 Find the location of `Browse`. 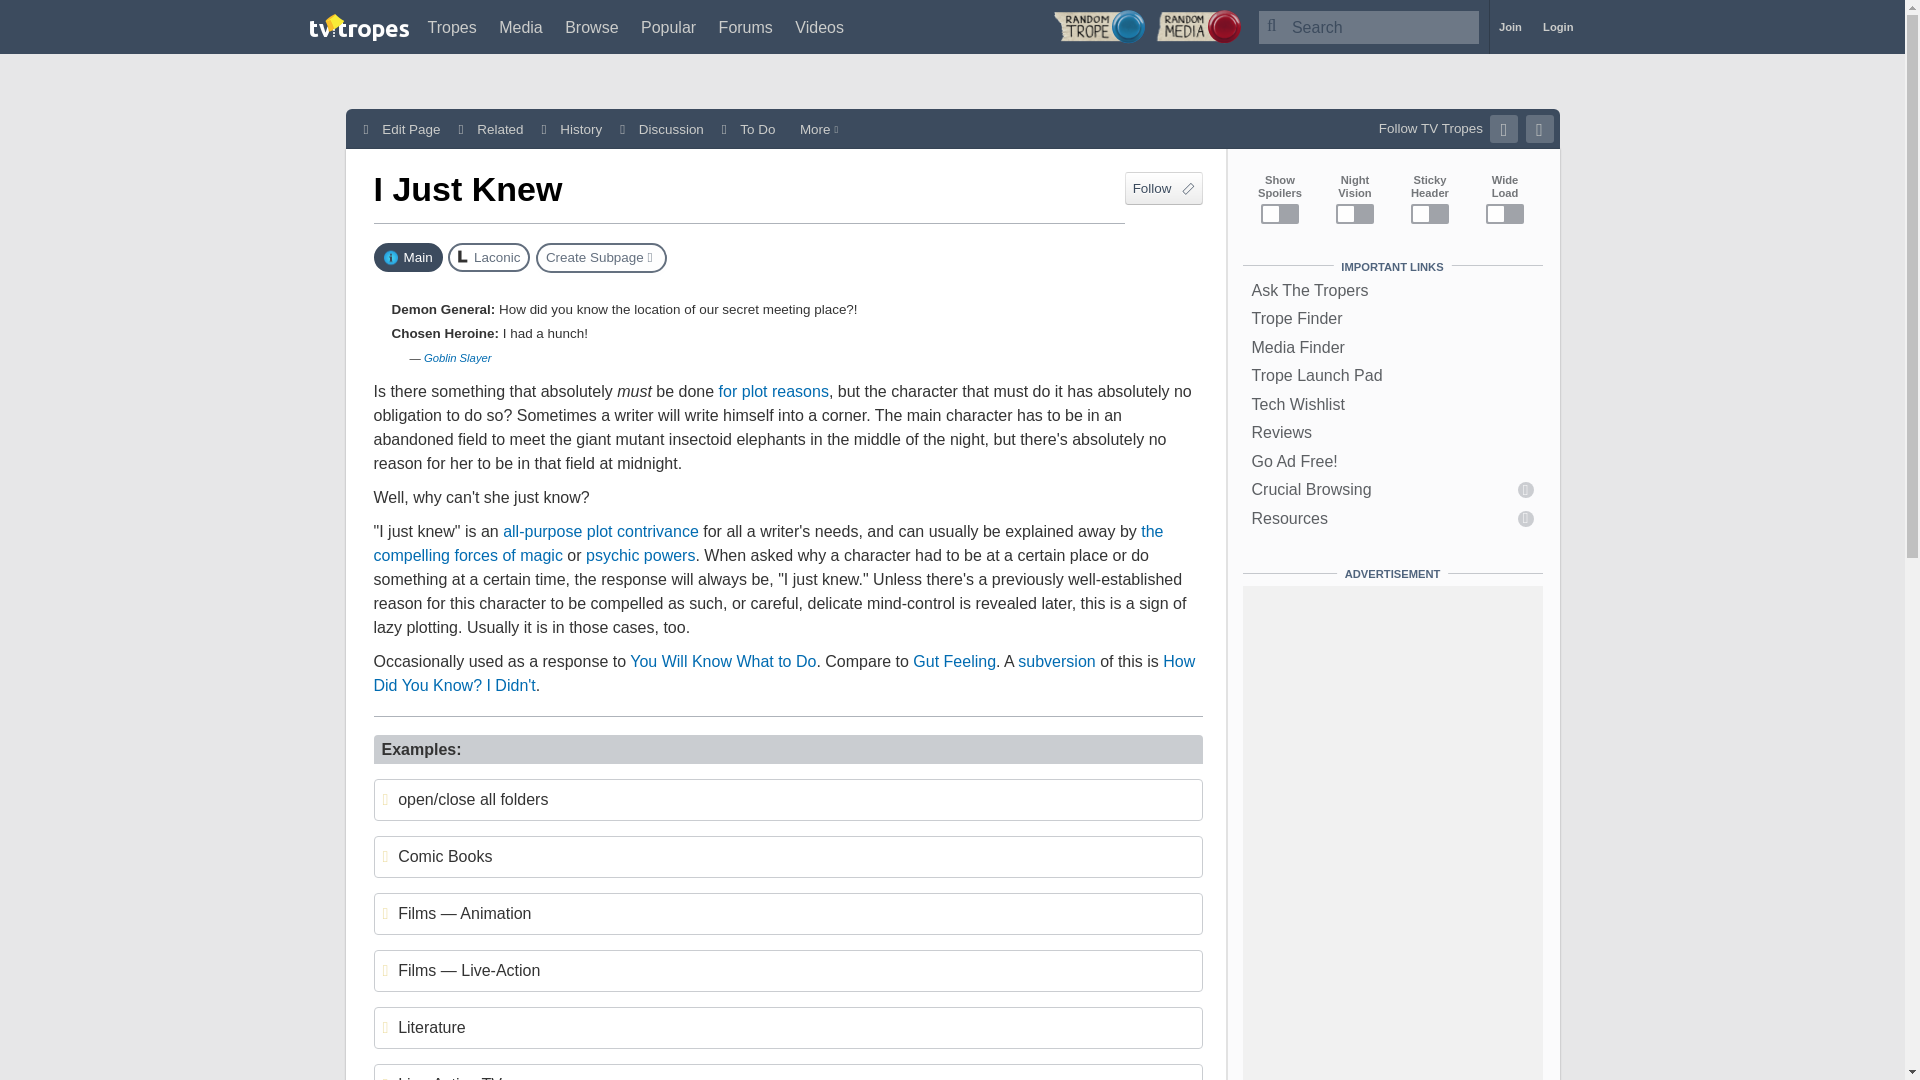

Browse is located at coordinates (591, 27).